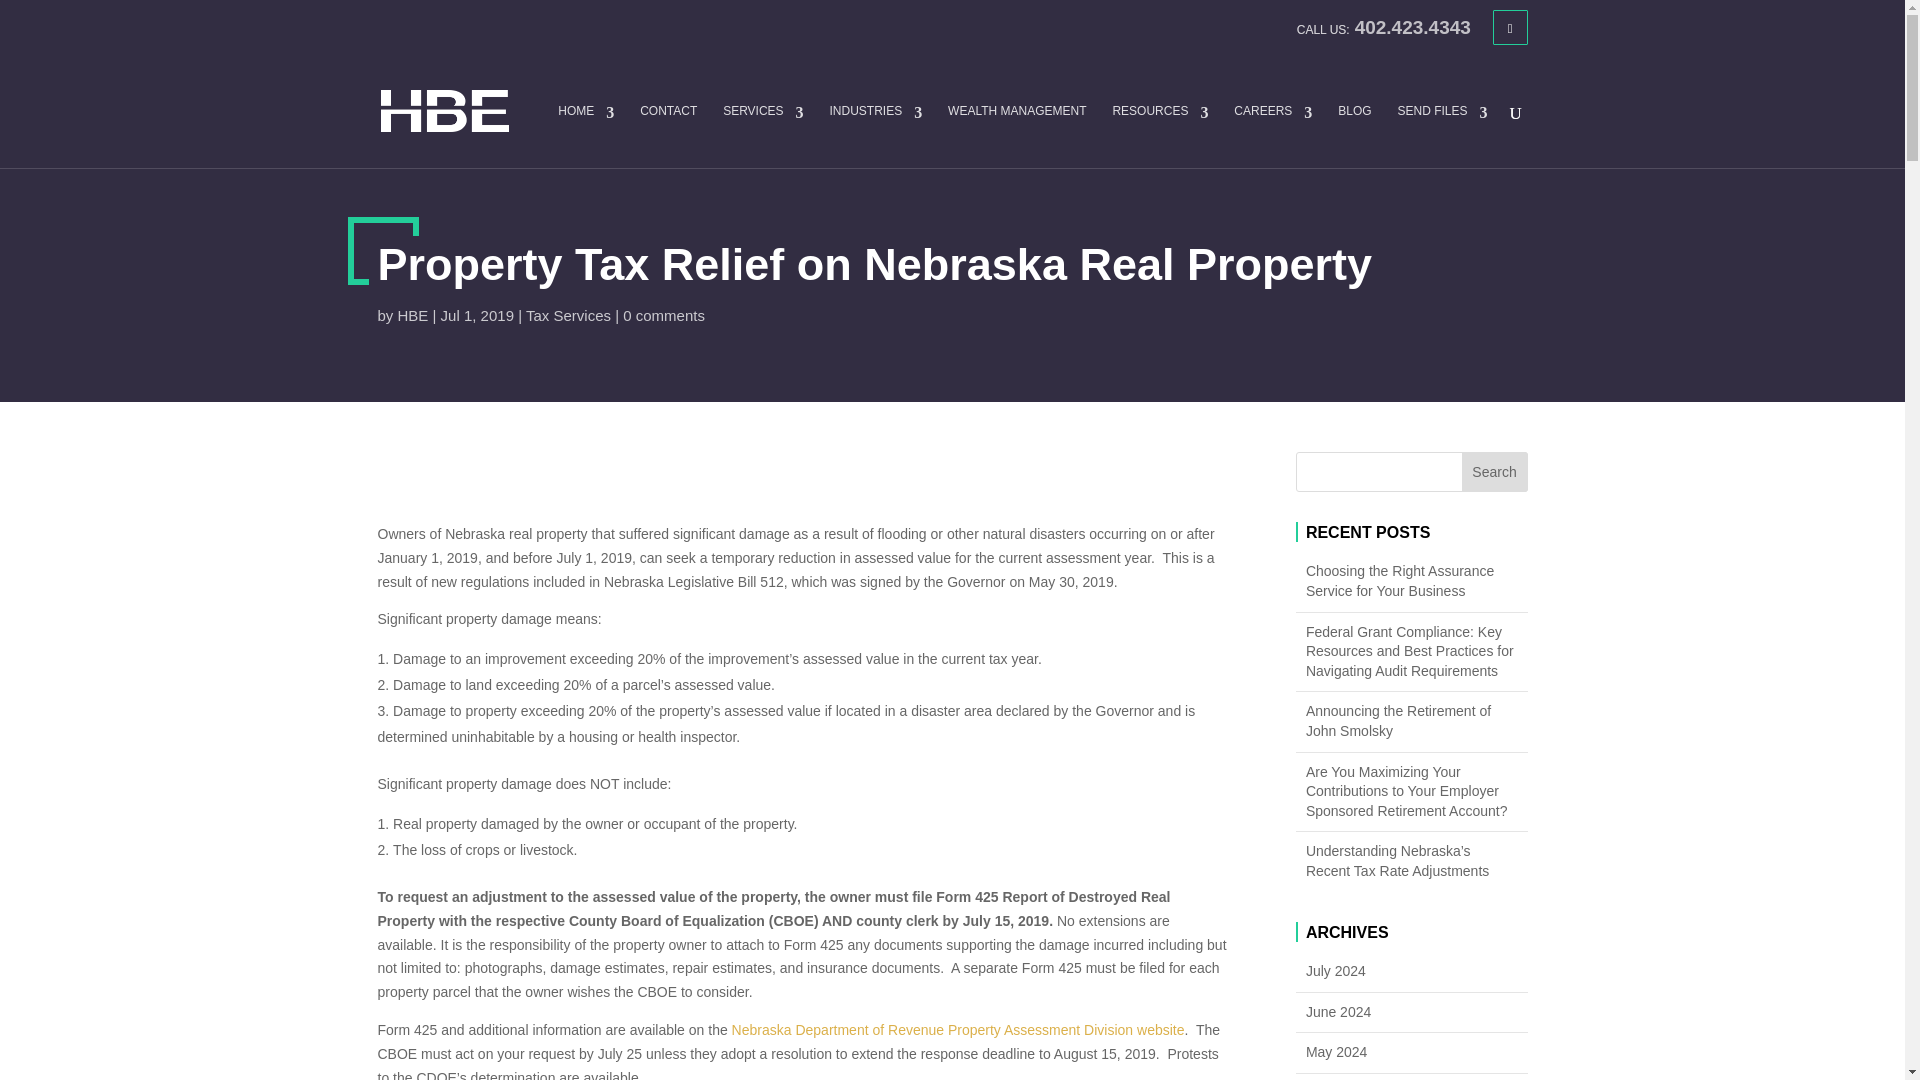 The width and height of the screenshot is (1920, 1080). What do you see at coordinates (1442, 136) in the screenshot?
I see `SEND FILES` at bounding box center [1442, 136].